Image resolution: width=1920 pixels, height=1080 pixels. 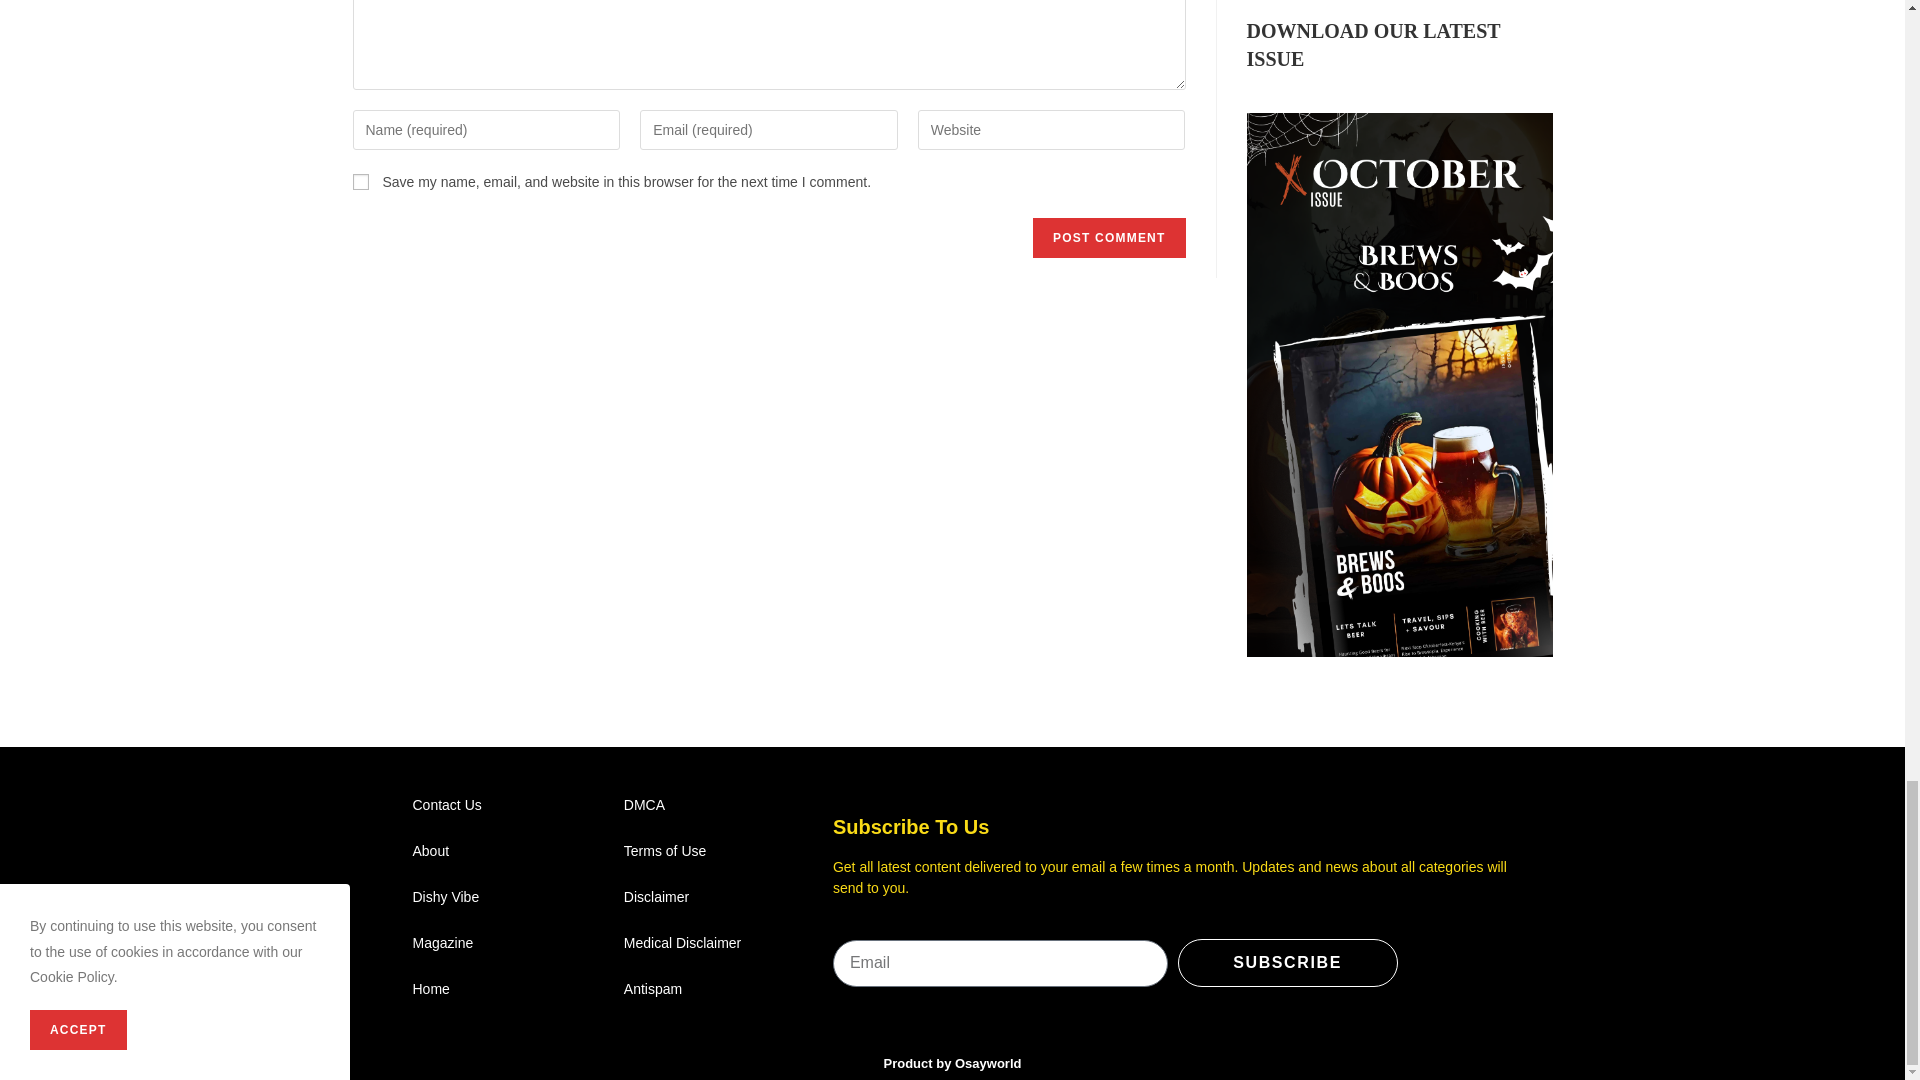 I want to click on yes, so click(x=360, y=182).